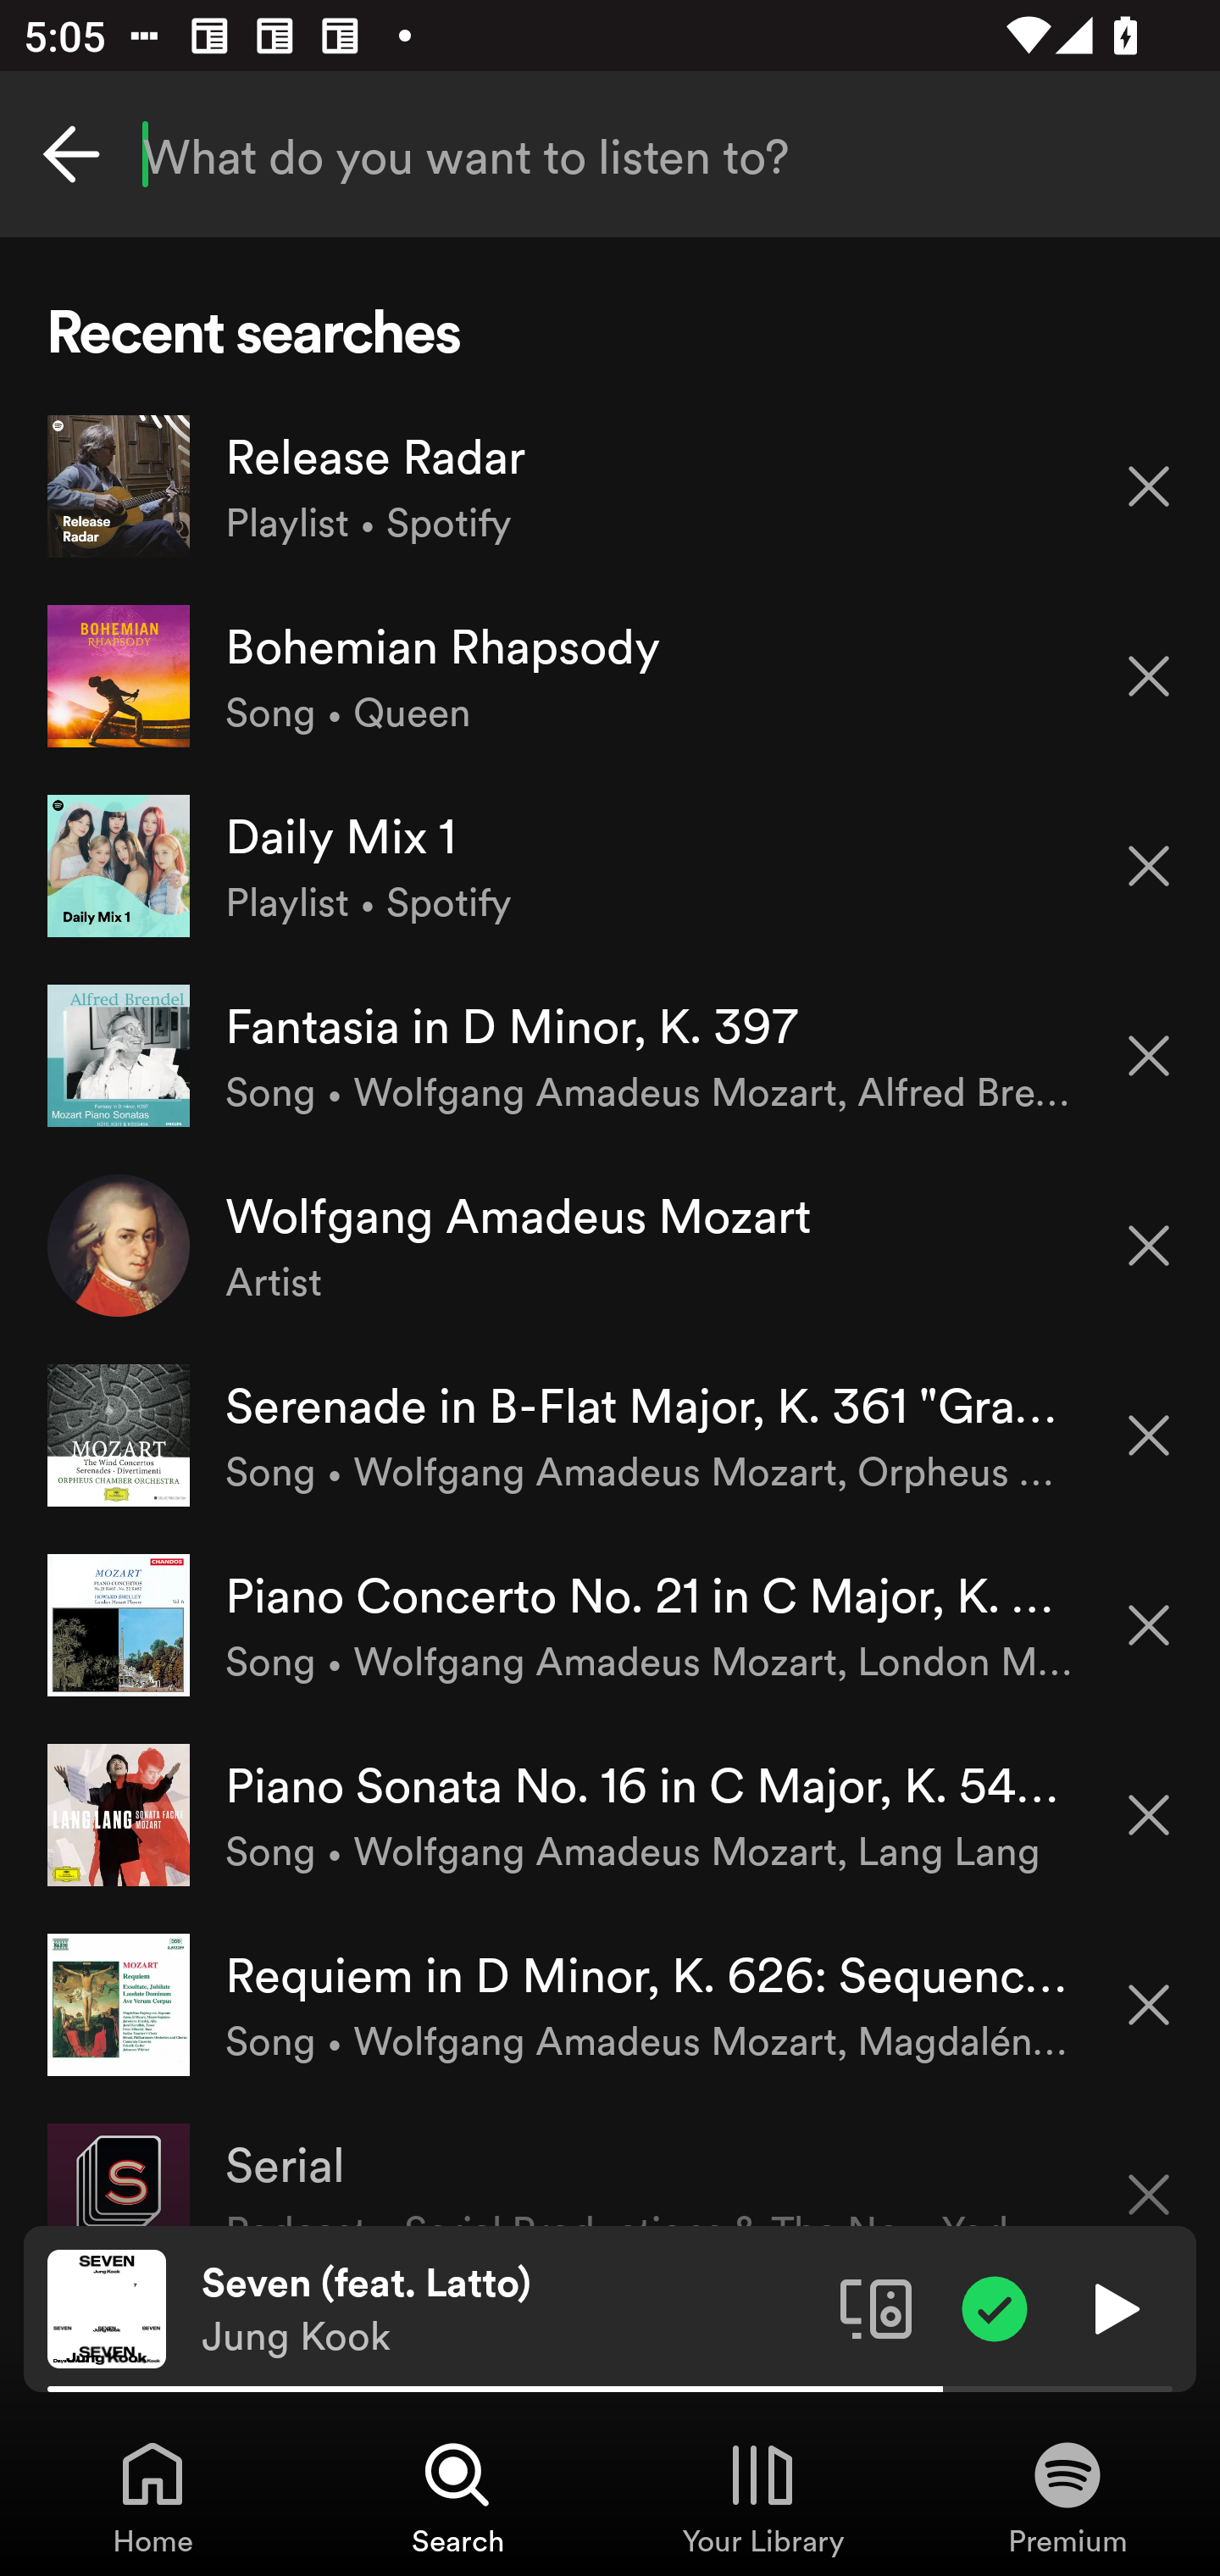  I want to click on Premium, Tab 4 of 4 Premium Premium, so click(1067, 2496).